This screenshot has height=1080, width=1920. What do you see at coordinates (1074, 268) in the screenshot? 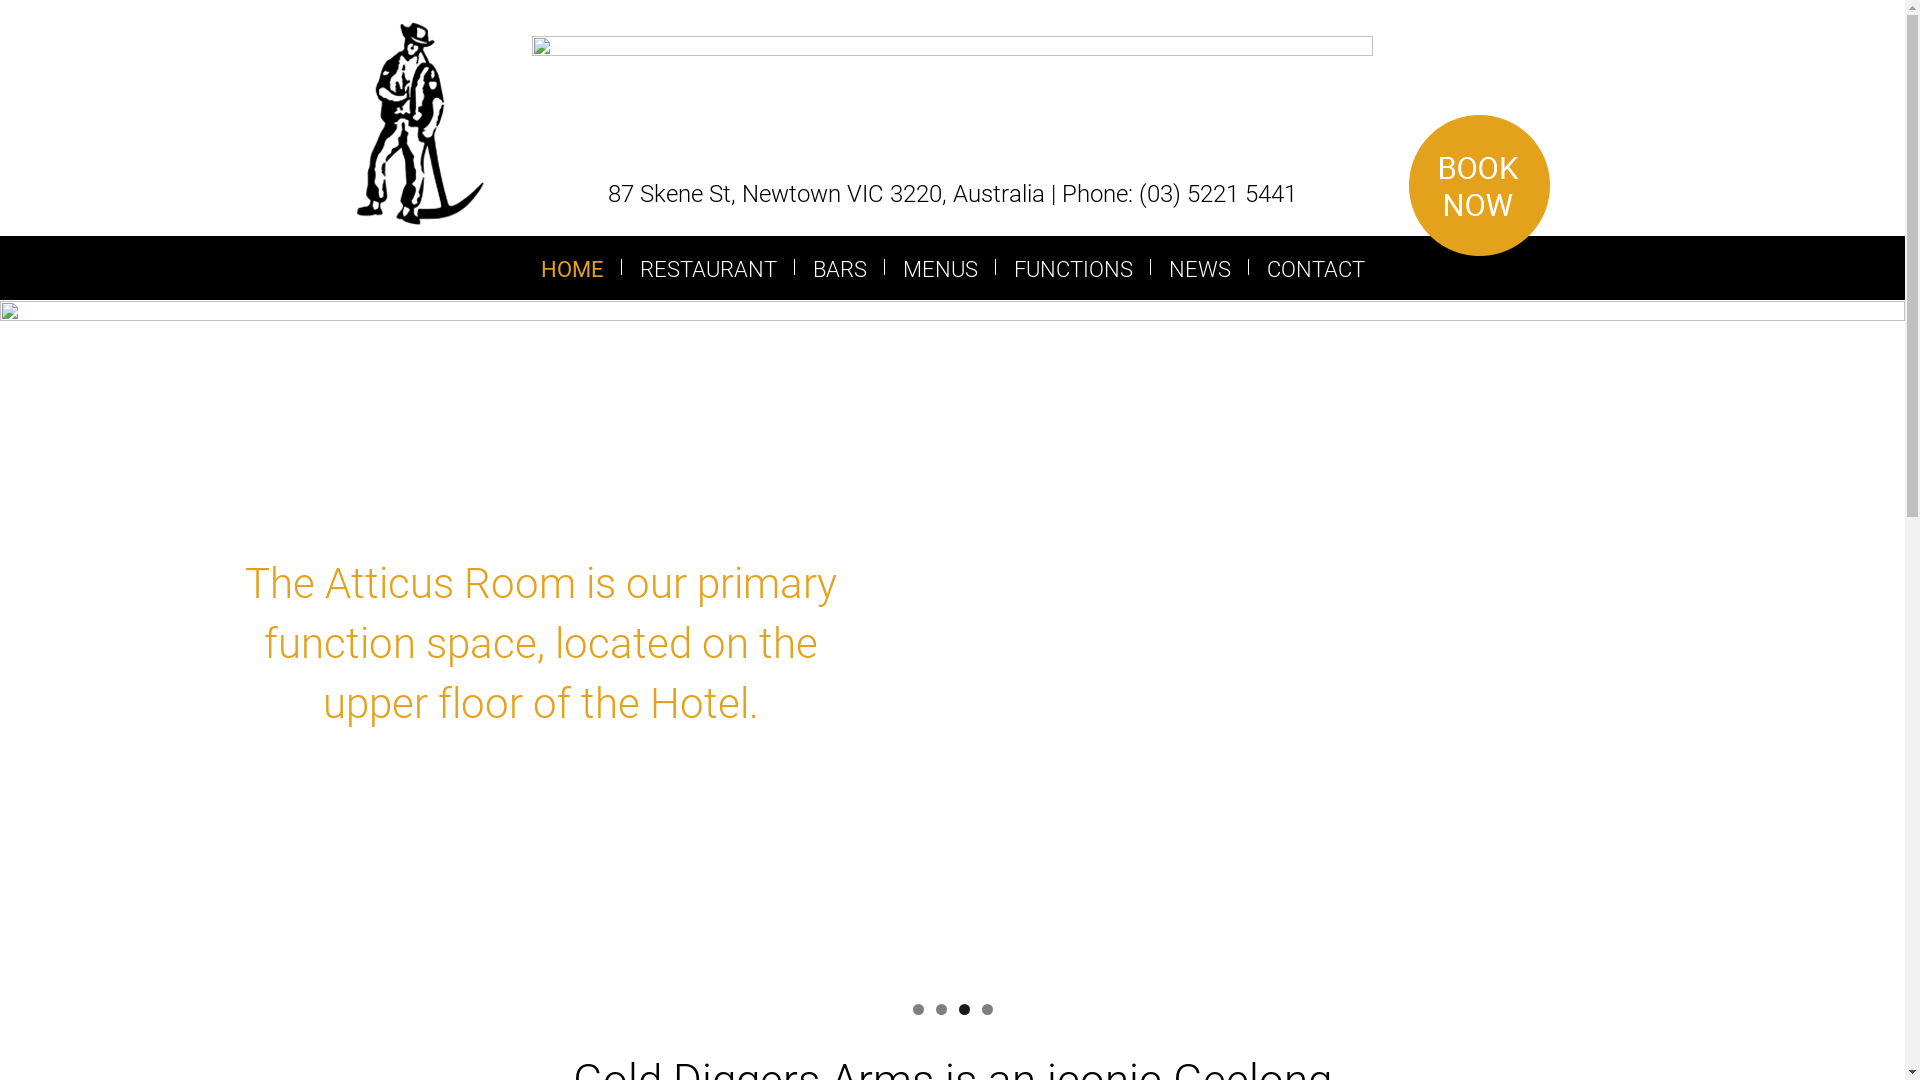
I see `FUNCTIONS` at bounding box center [1074, 268].